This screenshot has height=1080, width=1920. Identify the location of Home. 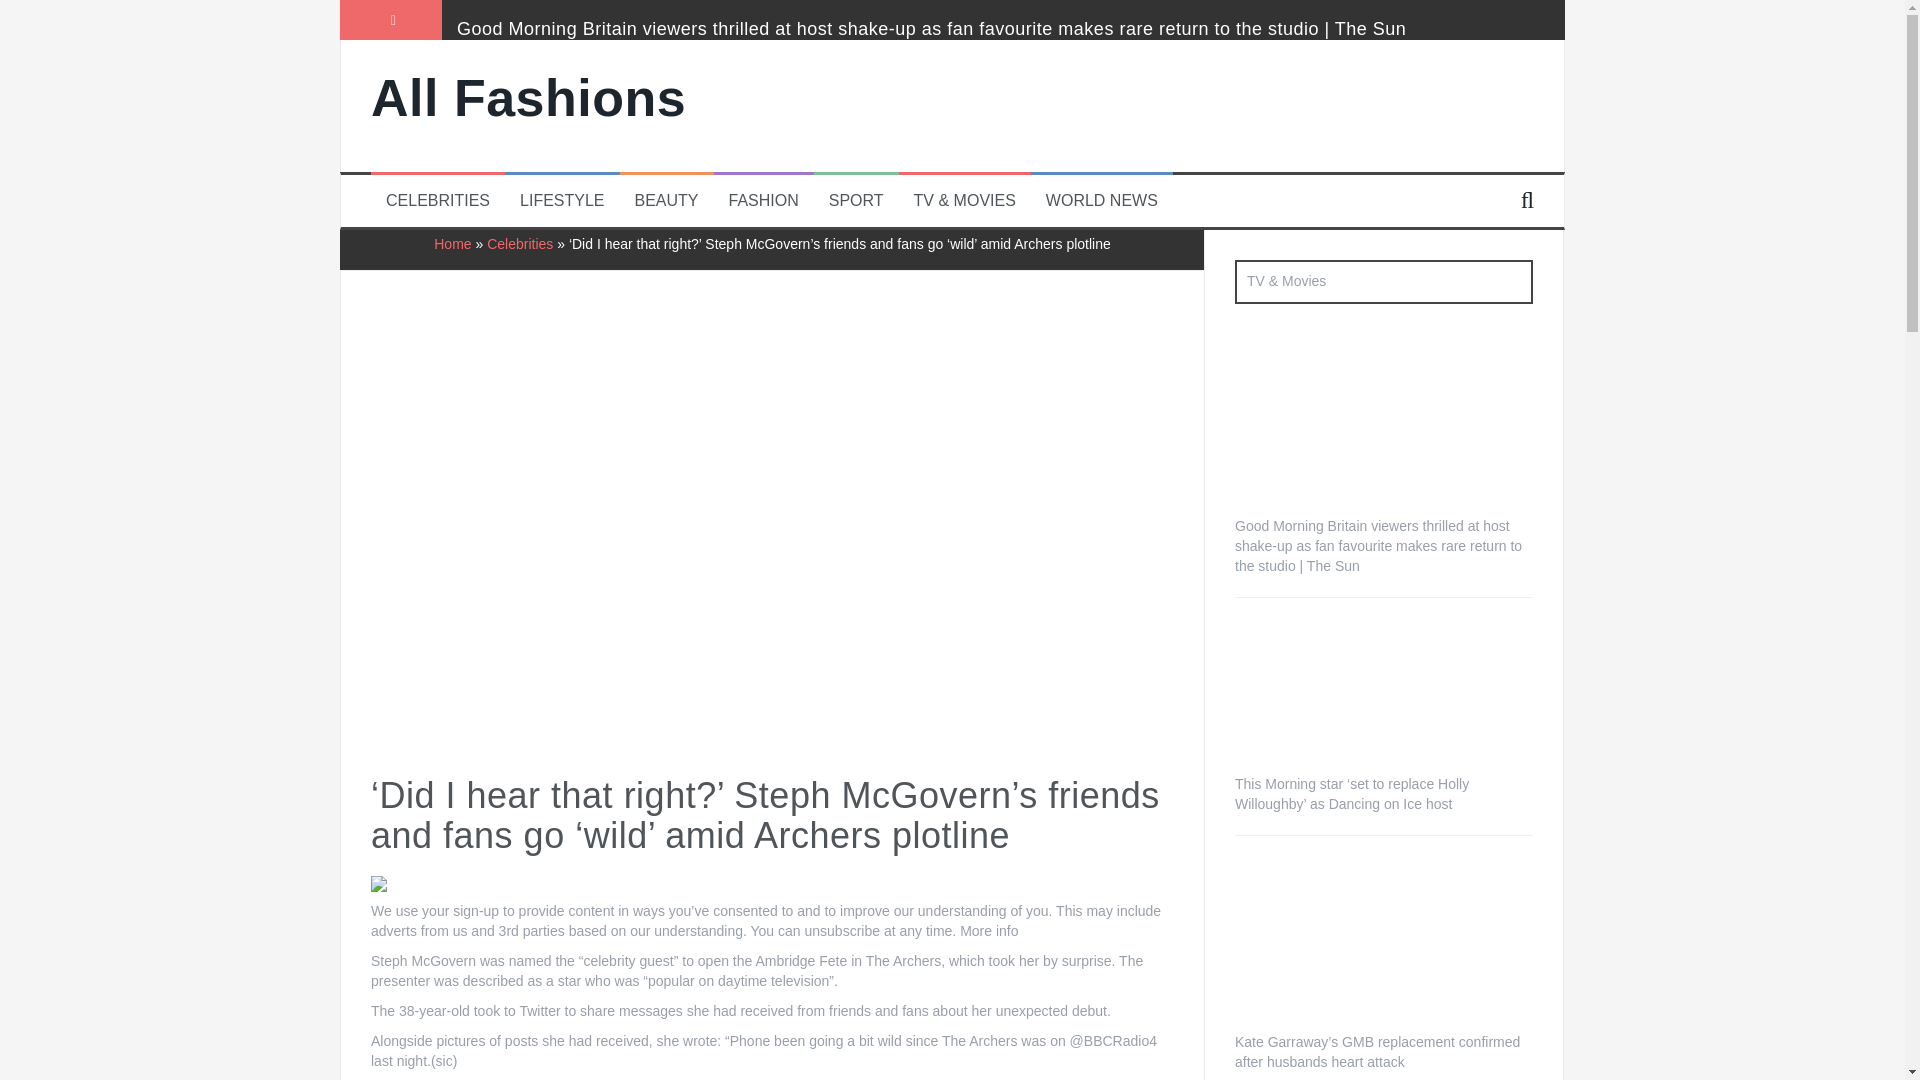
(452, 244).